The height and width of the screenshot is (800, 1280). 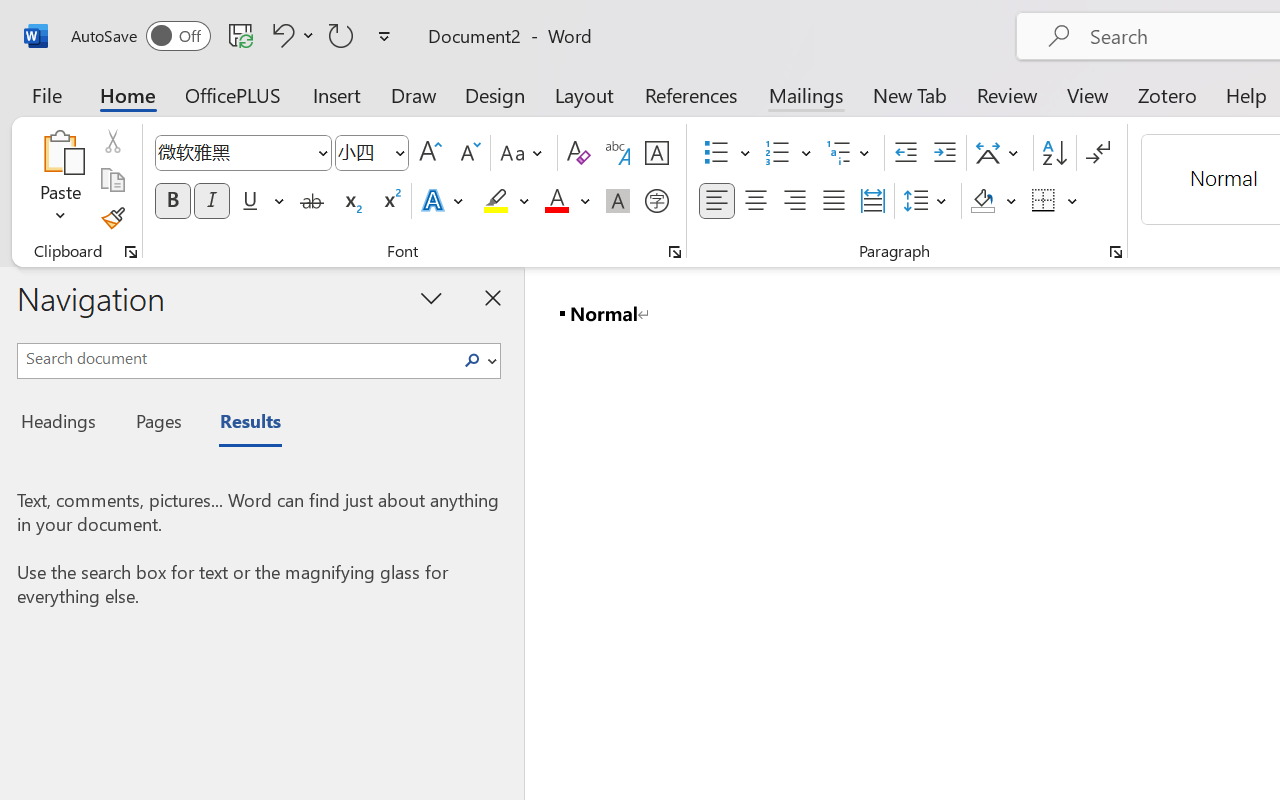 What do you see at coordinates (1088, 94) in the screenshot?
I see `View` at bounding box center [1088, 94].